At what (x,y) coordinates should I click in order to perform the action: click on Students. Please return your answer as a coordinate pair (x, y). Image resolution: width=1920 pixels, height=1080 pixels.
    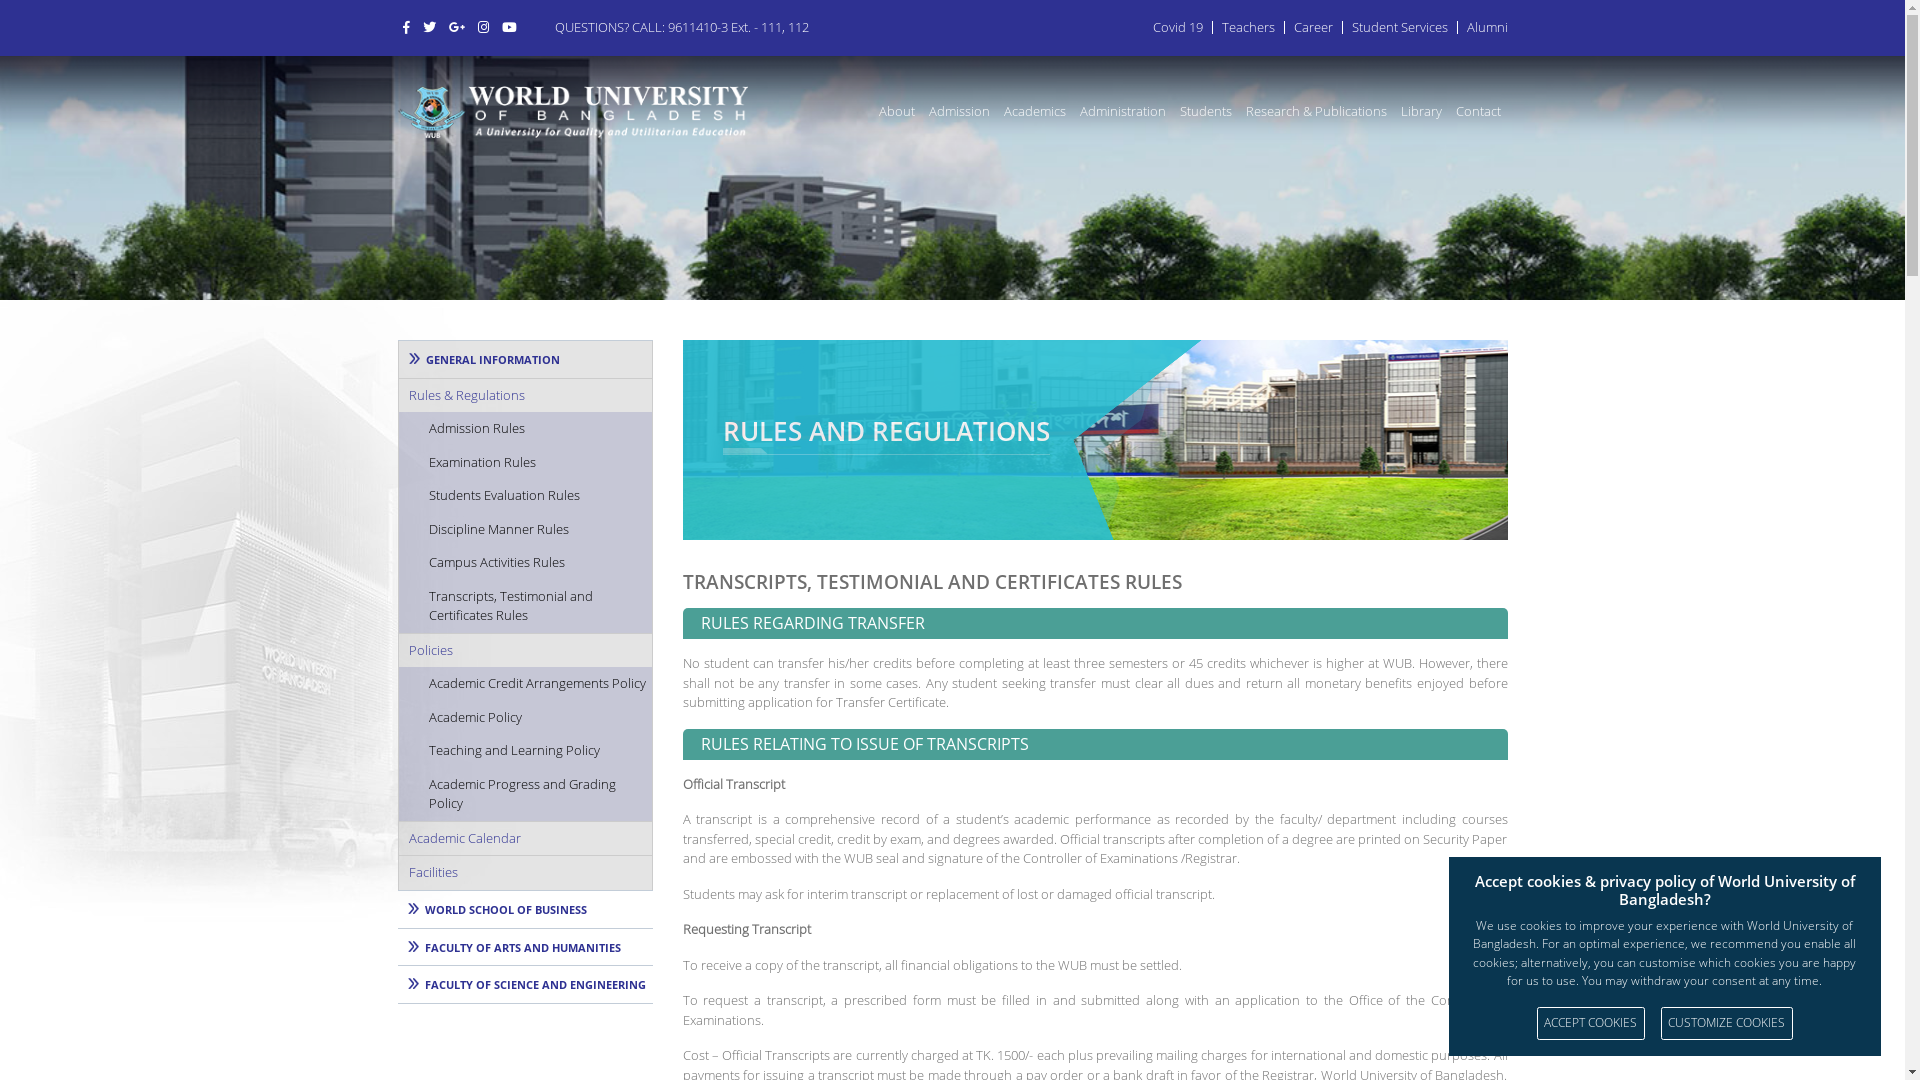
    Looking at the image, I should click on (1205, 111).